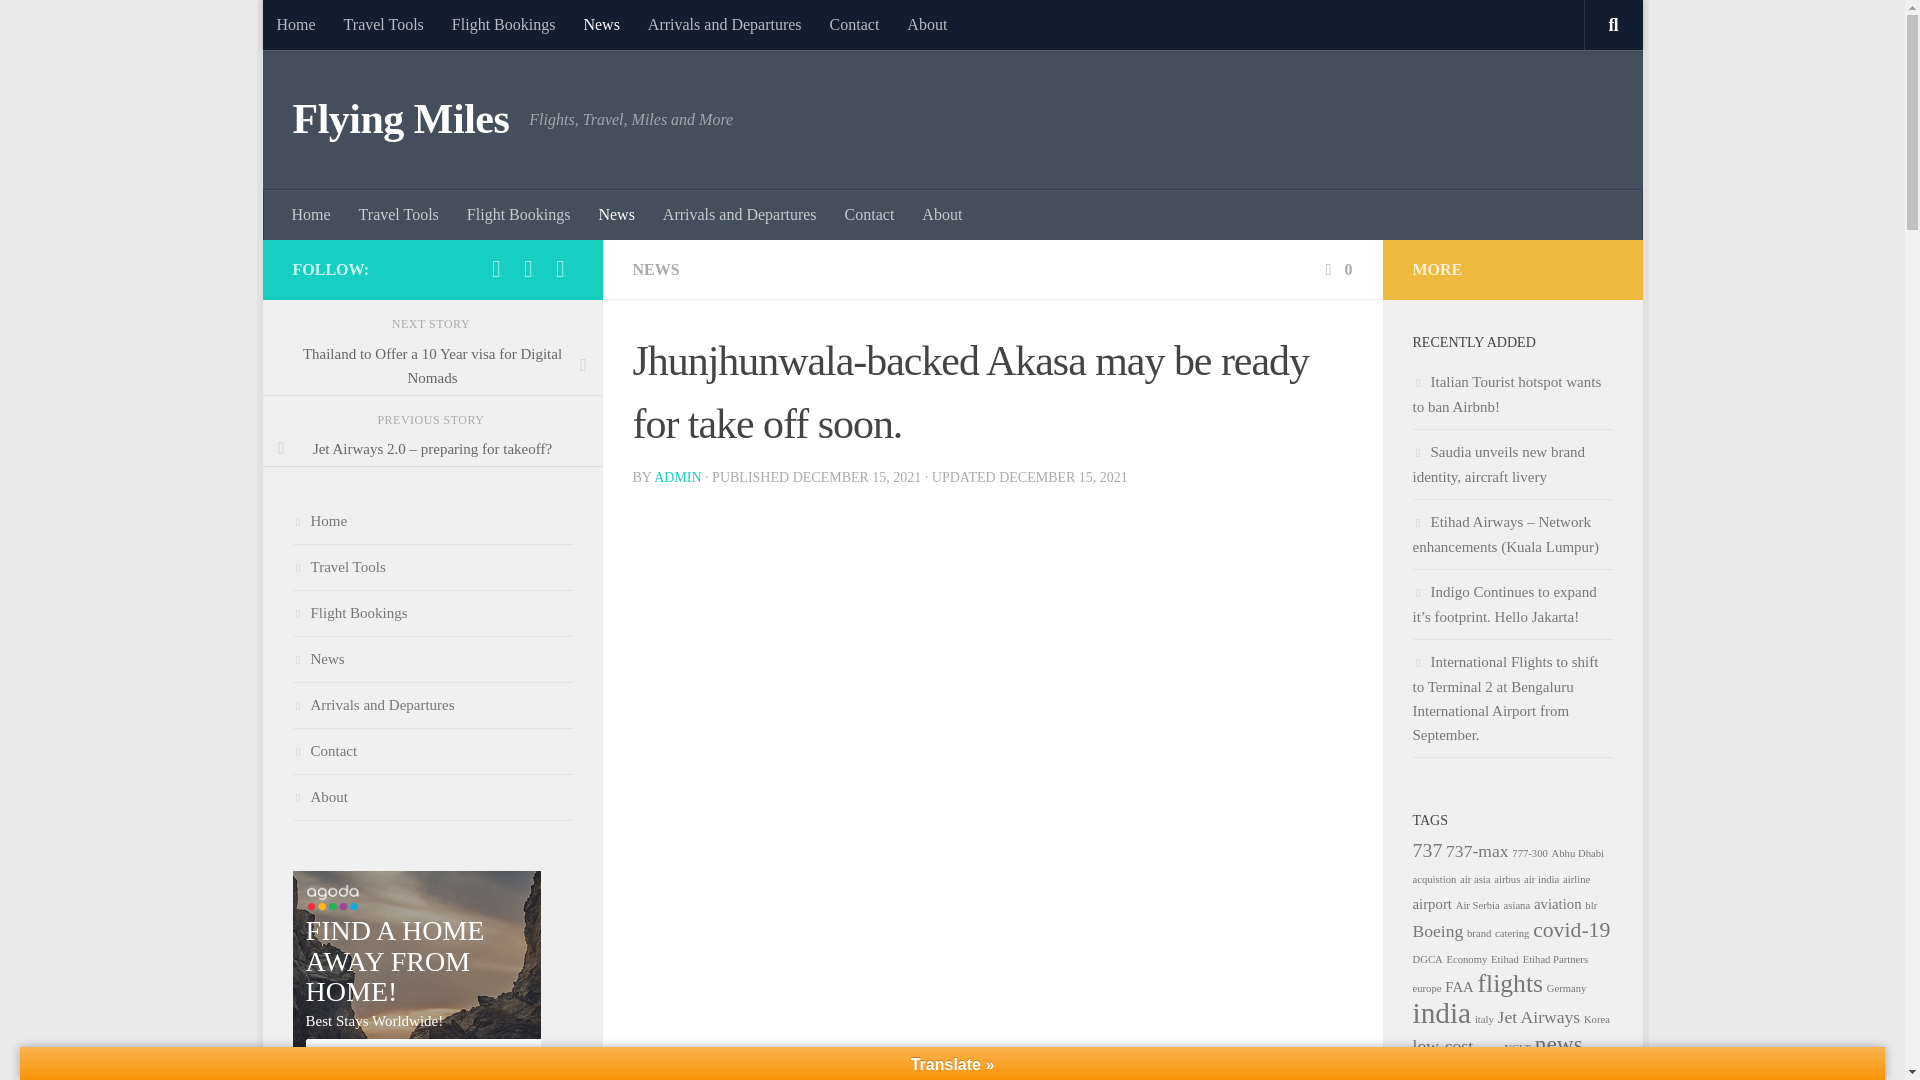  I want to click on About, so click(926, 24).